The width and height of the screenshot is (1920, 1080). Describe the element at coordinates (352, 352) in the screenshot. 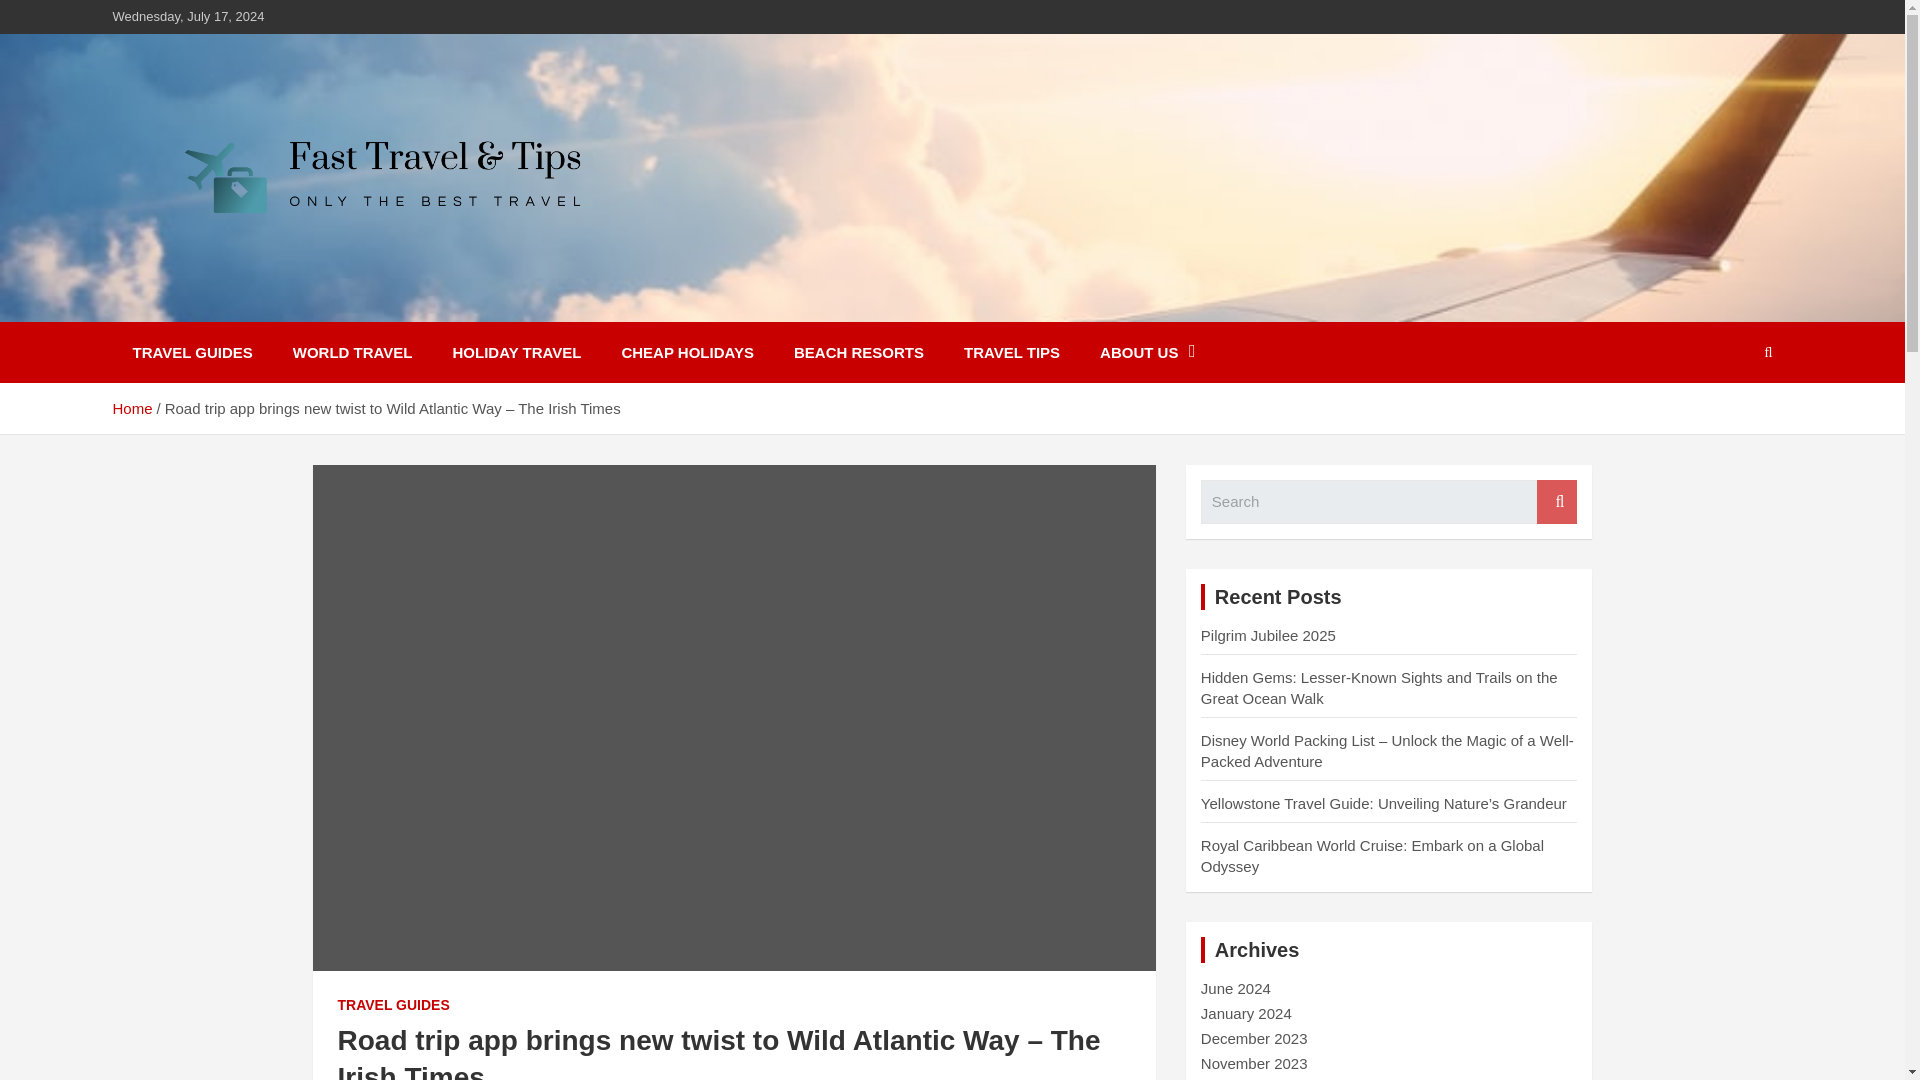

I see `WORLD TRAVEL` at that location.